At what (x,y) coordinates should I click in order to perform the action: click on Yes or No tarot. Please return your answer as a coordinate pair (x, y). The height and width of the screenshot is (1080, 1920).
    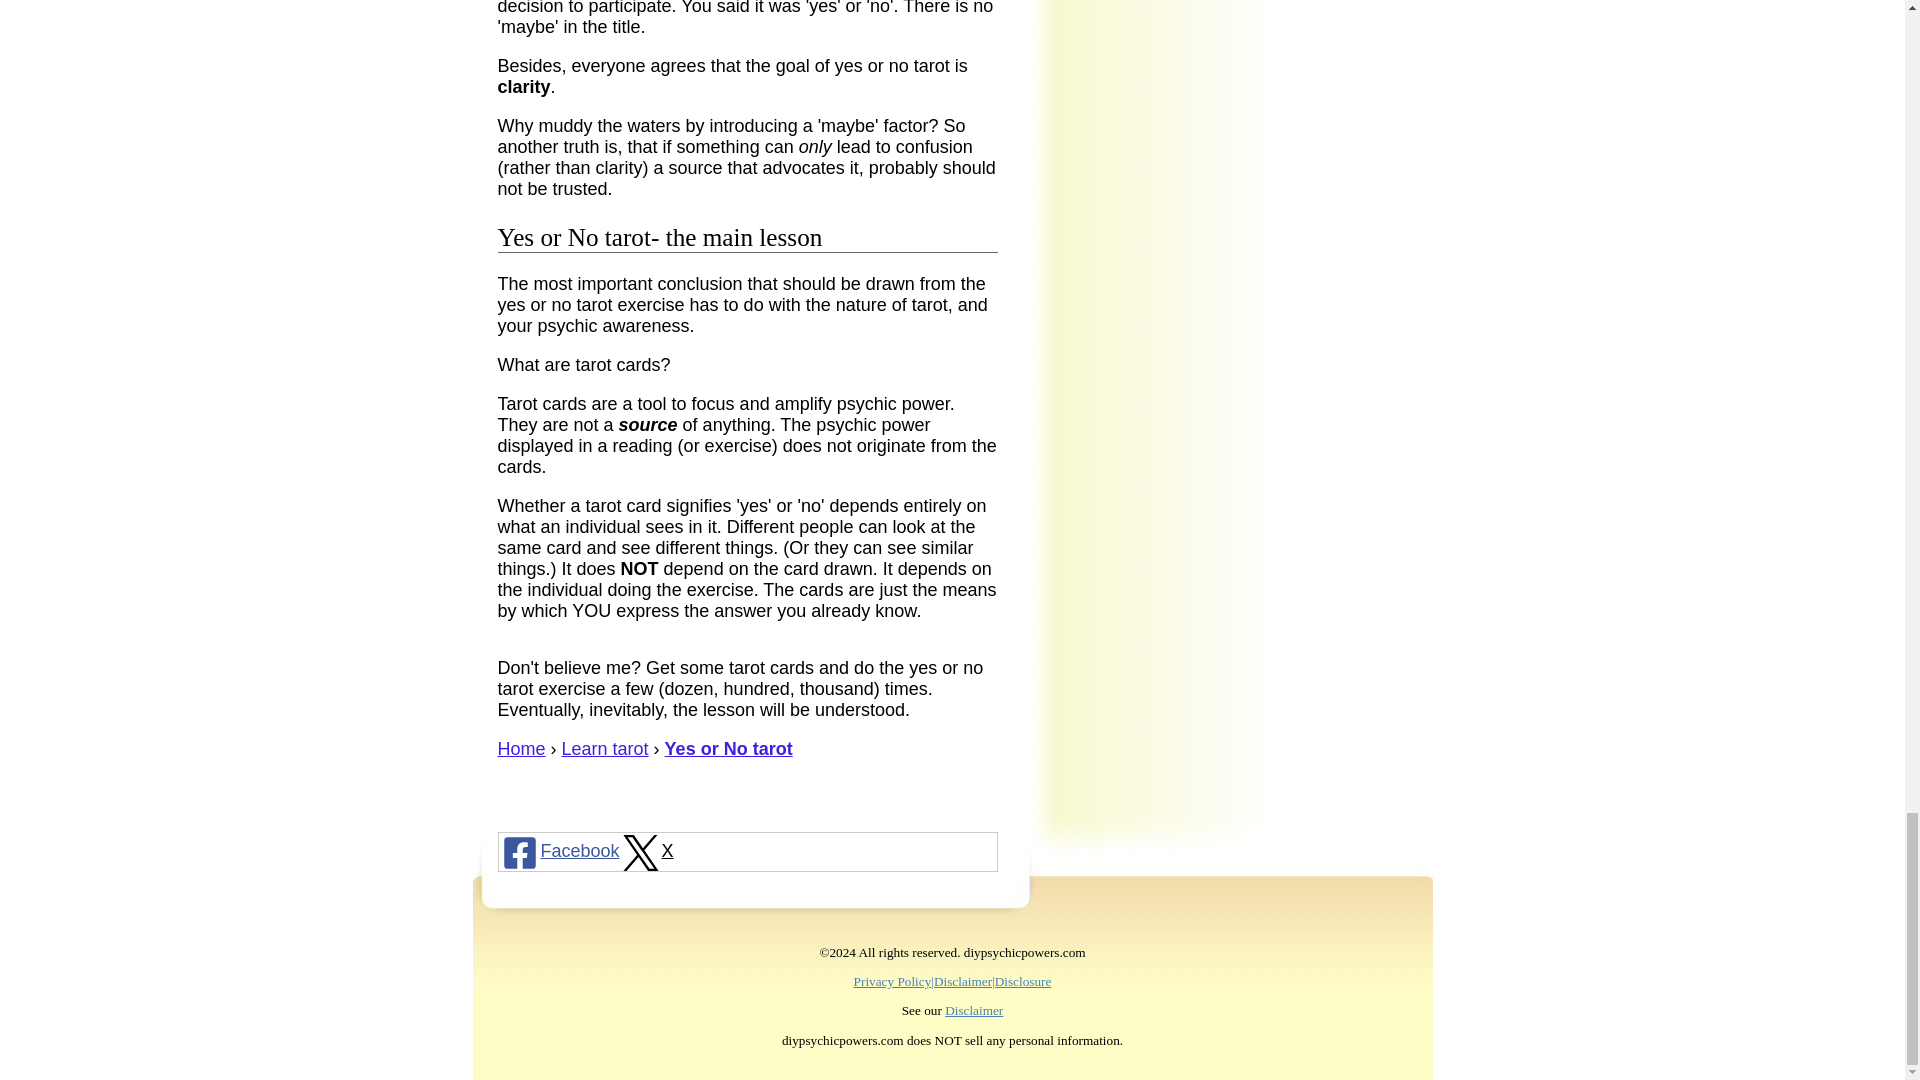
    Looking at the image, I should click on (728, 748).